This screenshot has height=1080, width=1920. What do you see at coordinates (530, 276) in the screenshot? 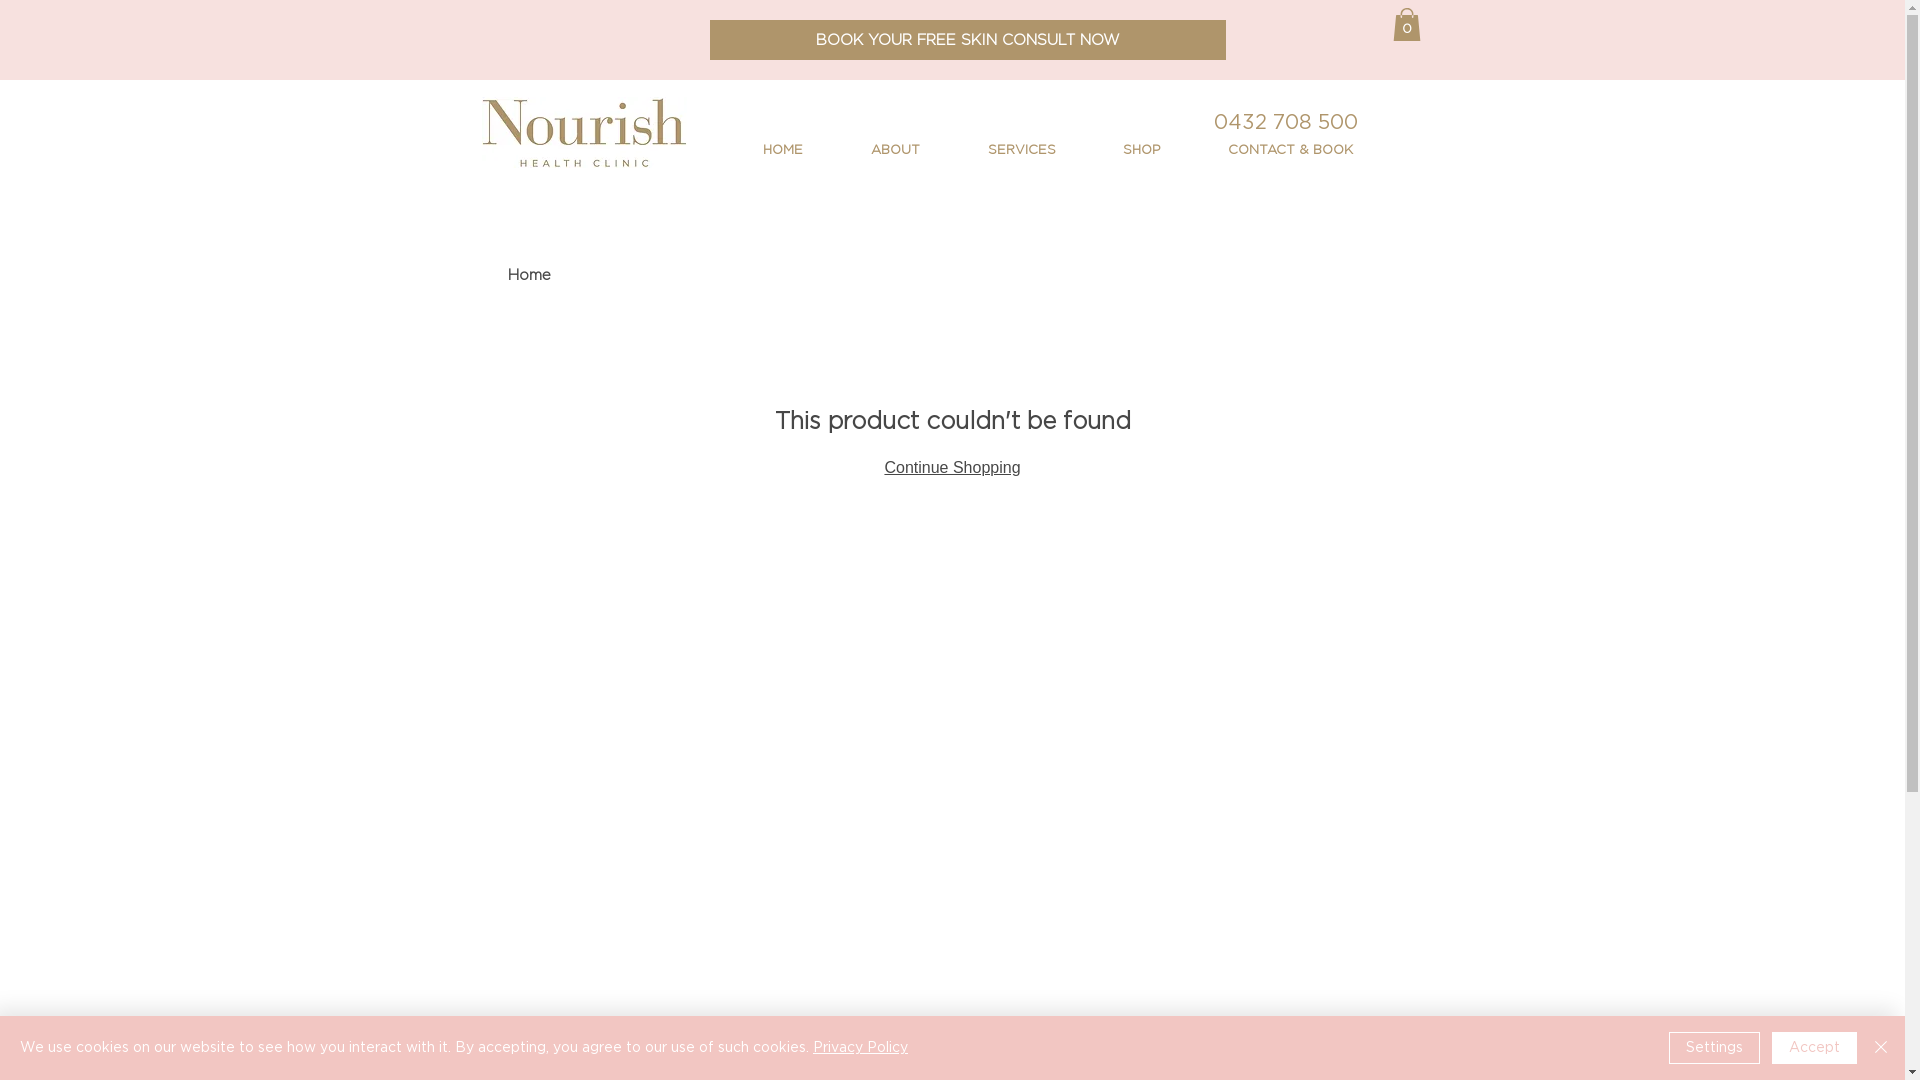
I see `Home` at bounding box center [530, 276].